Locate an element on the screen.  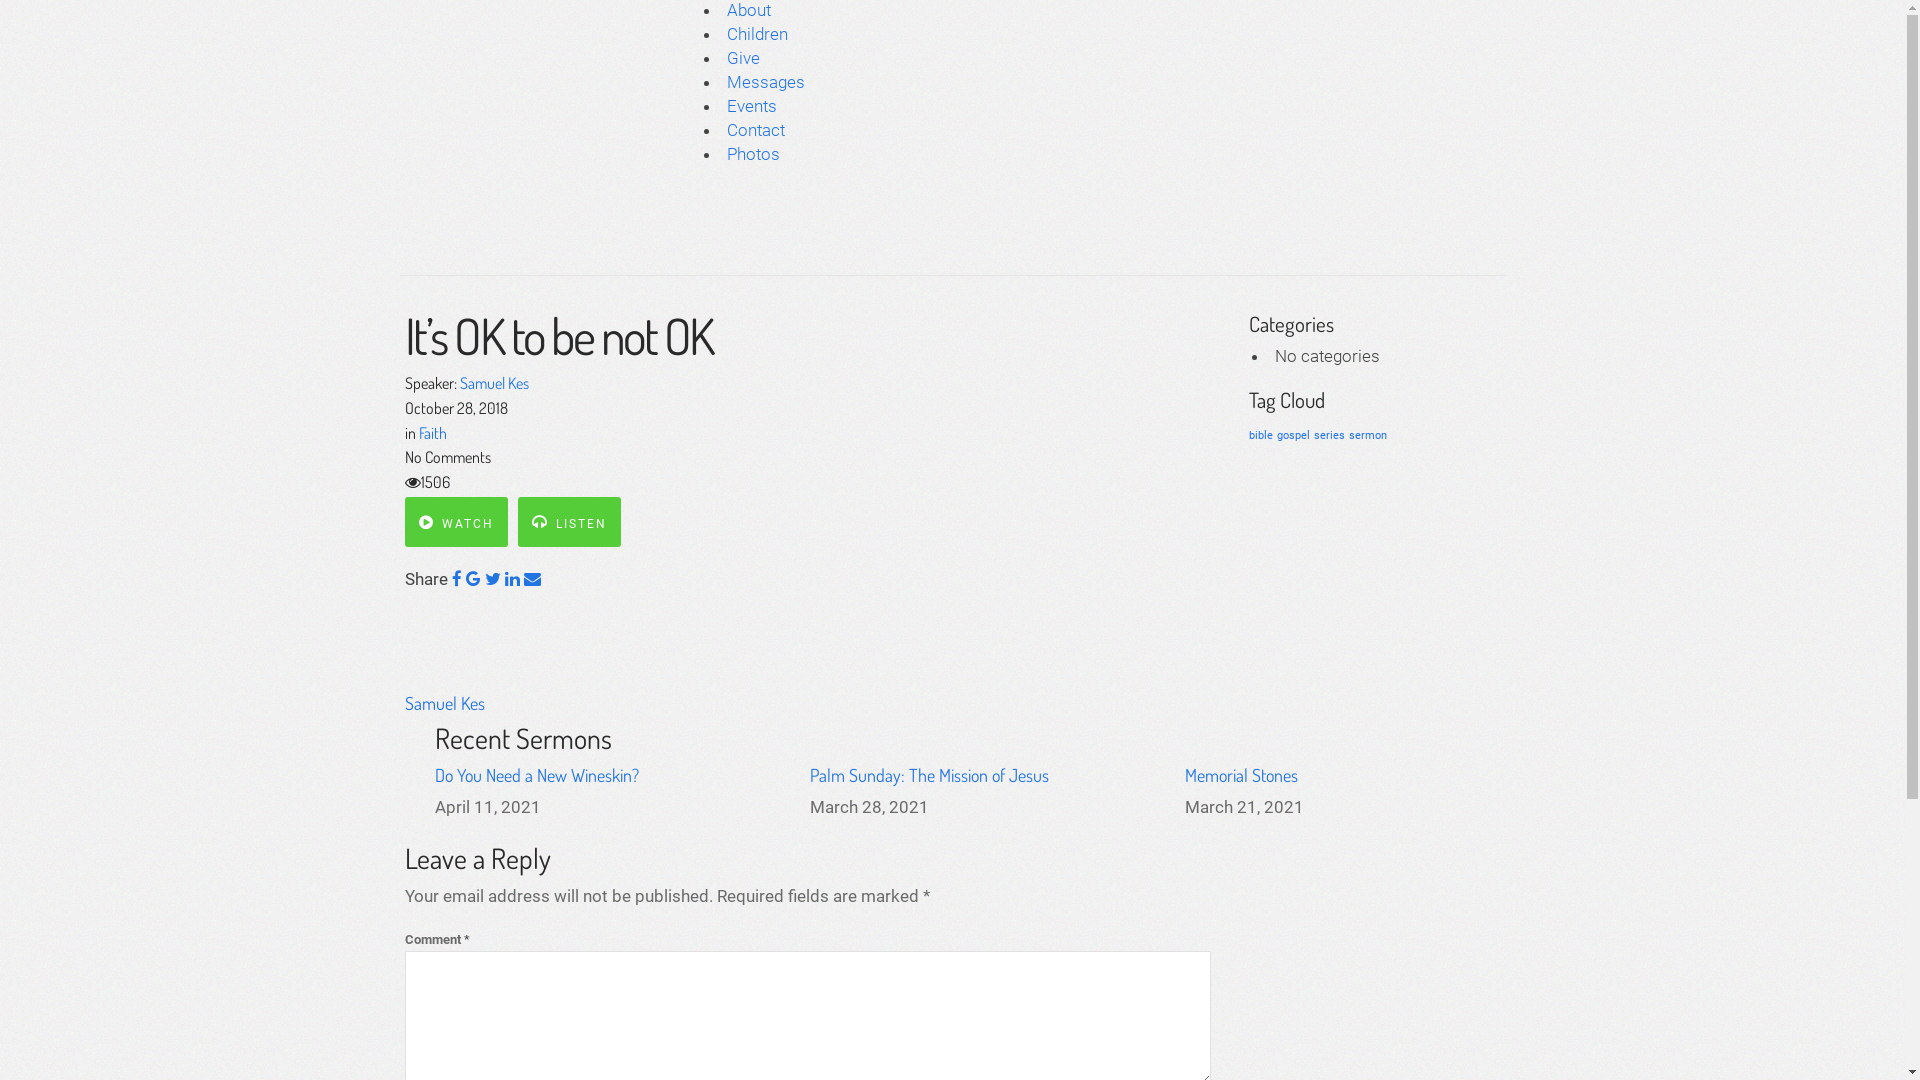
Messages is located at coordinates (766, 82).